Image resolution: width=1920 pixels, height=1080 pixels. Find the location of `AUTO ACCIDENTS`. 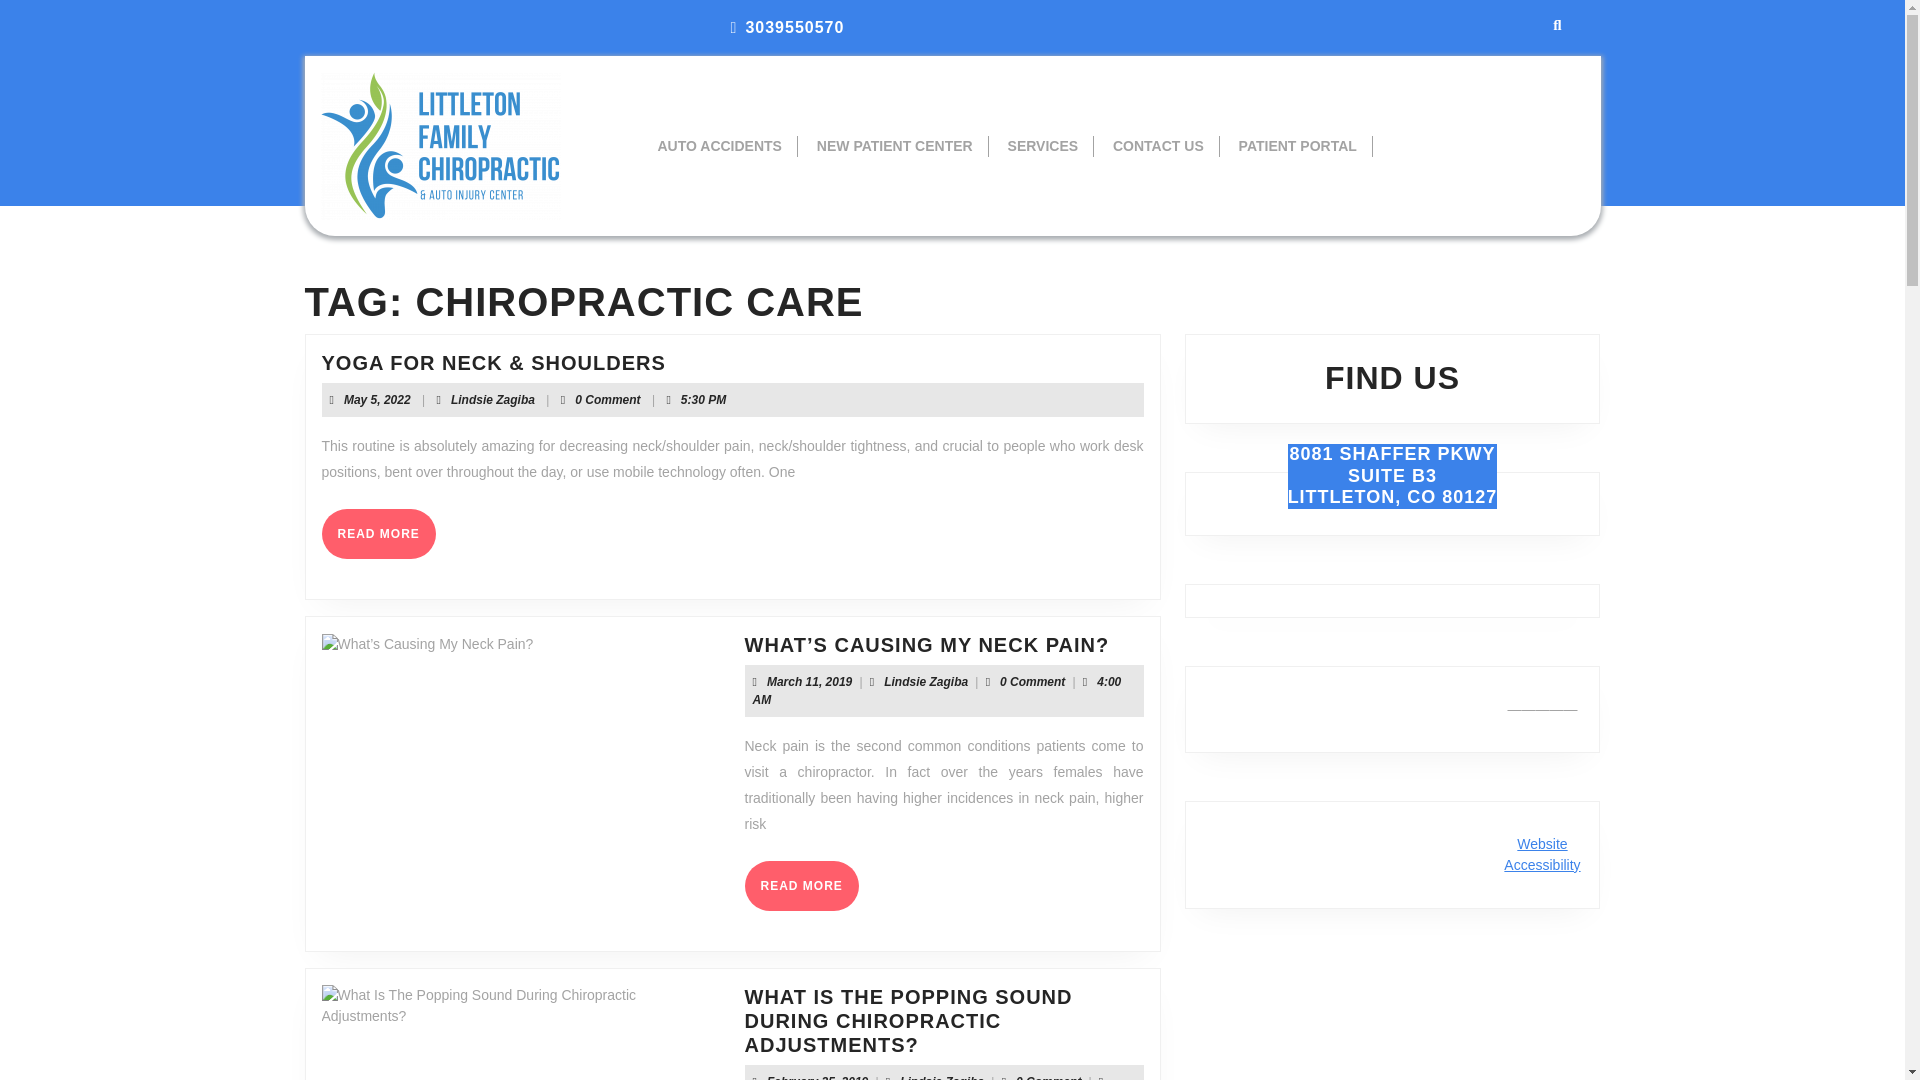

AUTO ACCIDENTS is located at coordinates (493, 400).